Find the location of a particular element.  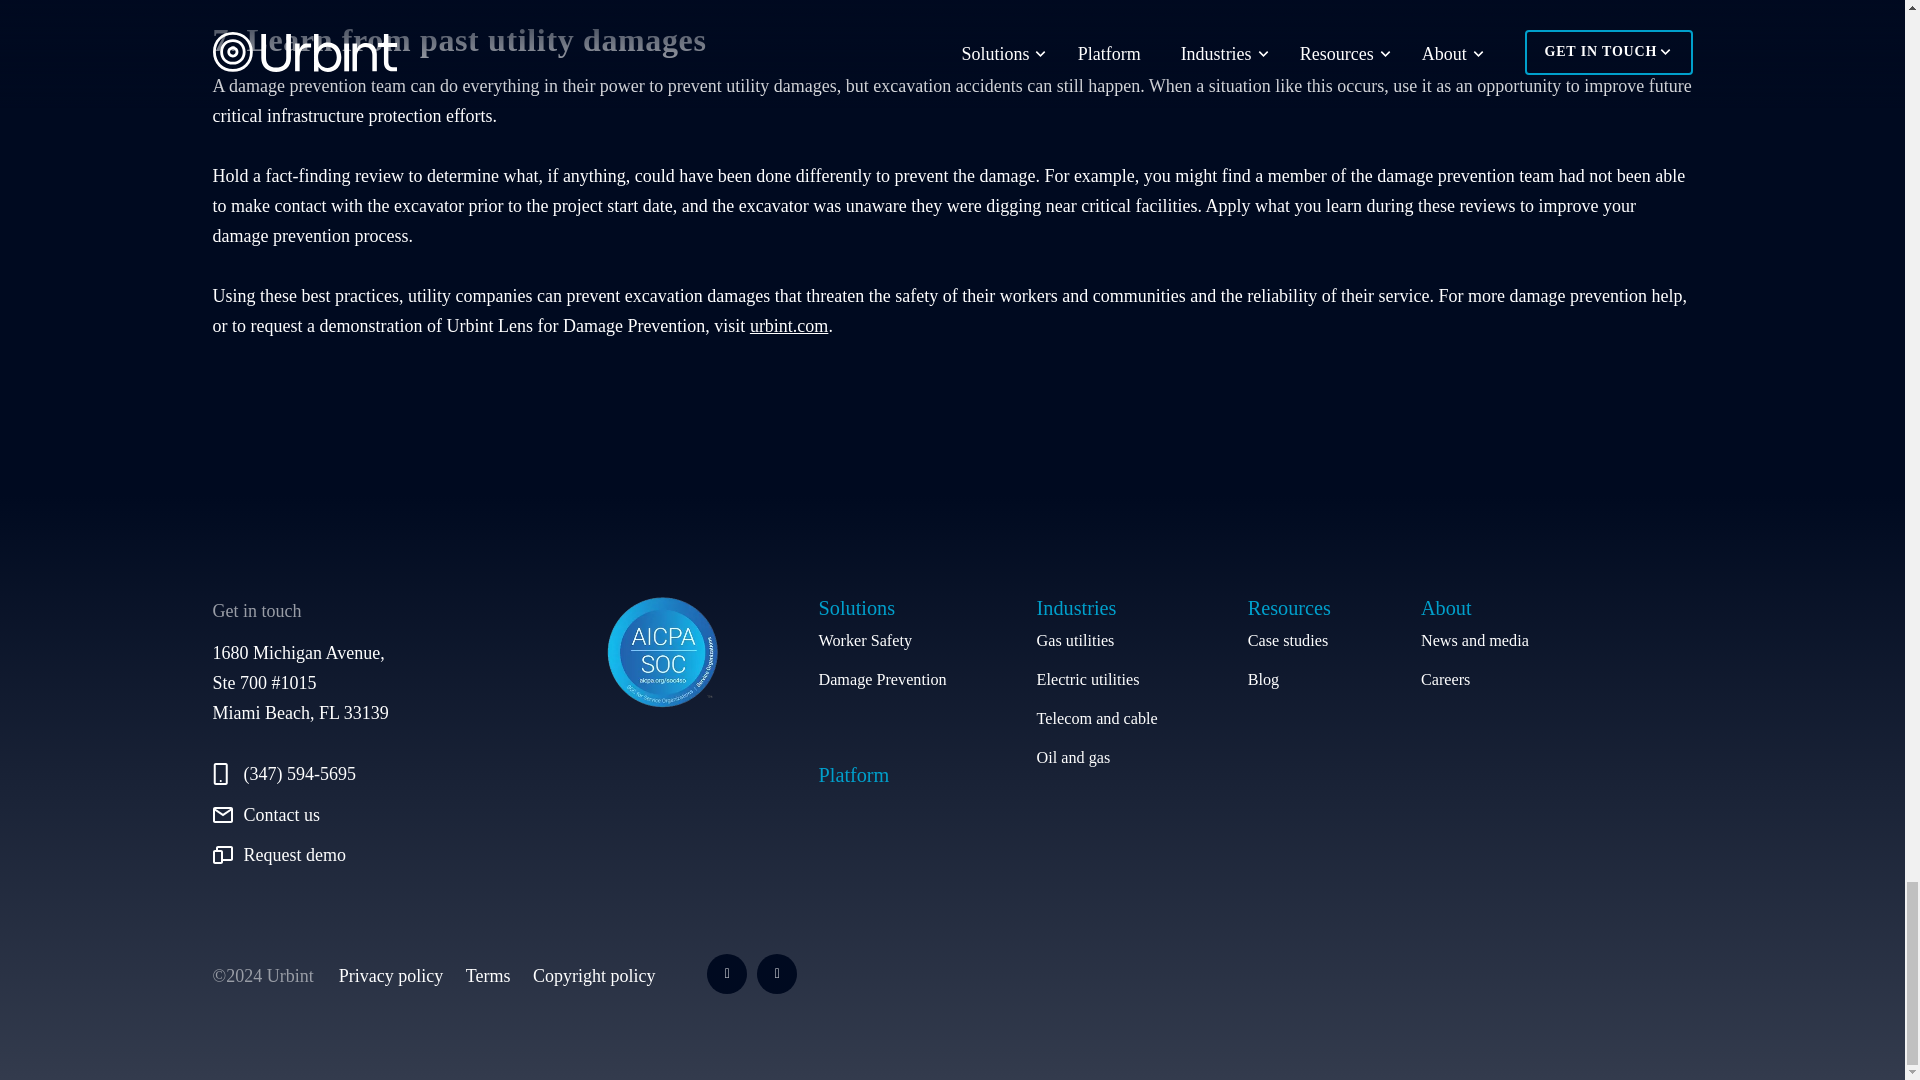

Solutions is located at coordinates (882, 608).